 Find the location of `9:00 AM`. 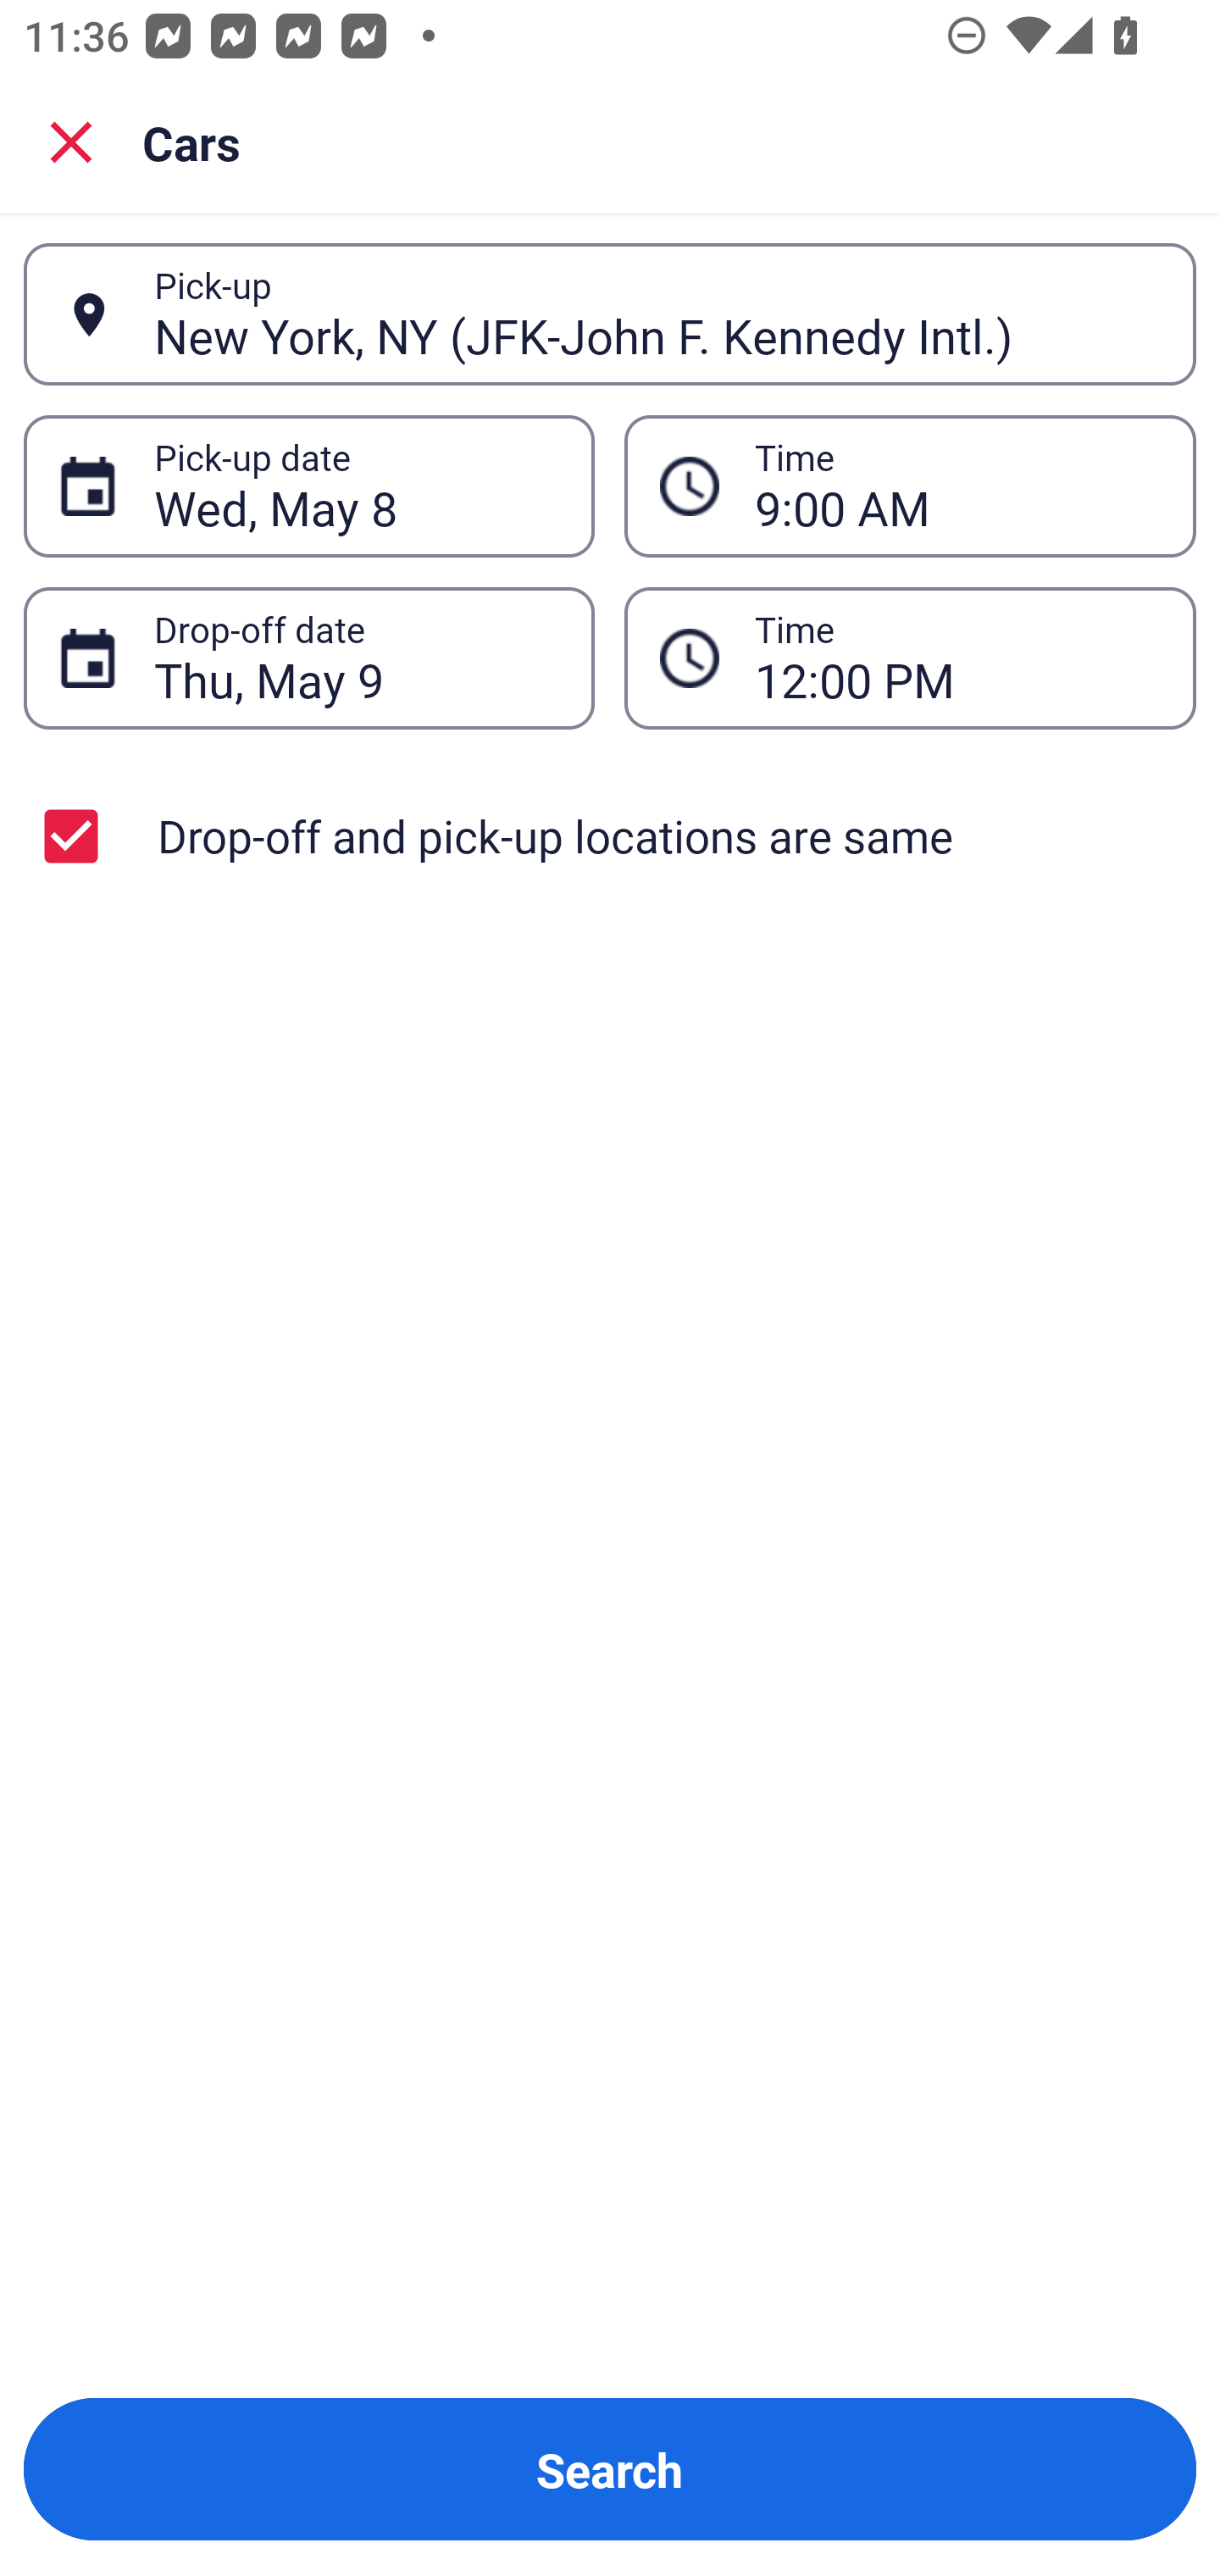

9:00 AM is located at coordinates (957, 486).